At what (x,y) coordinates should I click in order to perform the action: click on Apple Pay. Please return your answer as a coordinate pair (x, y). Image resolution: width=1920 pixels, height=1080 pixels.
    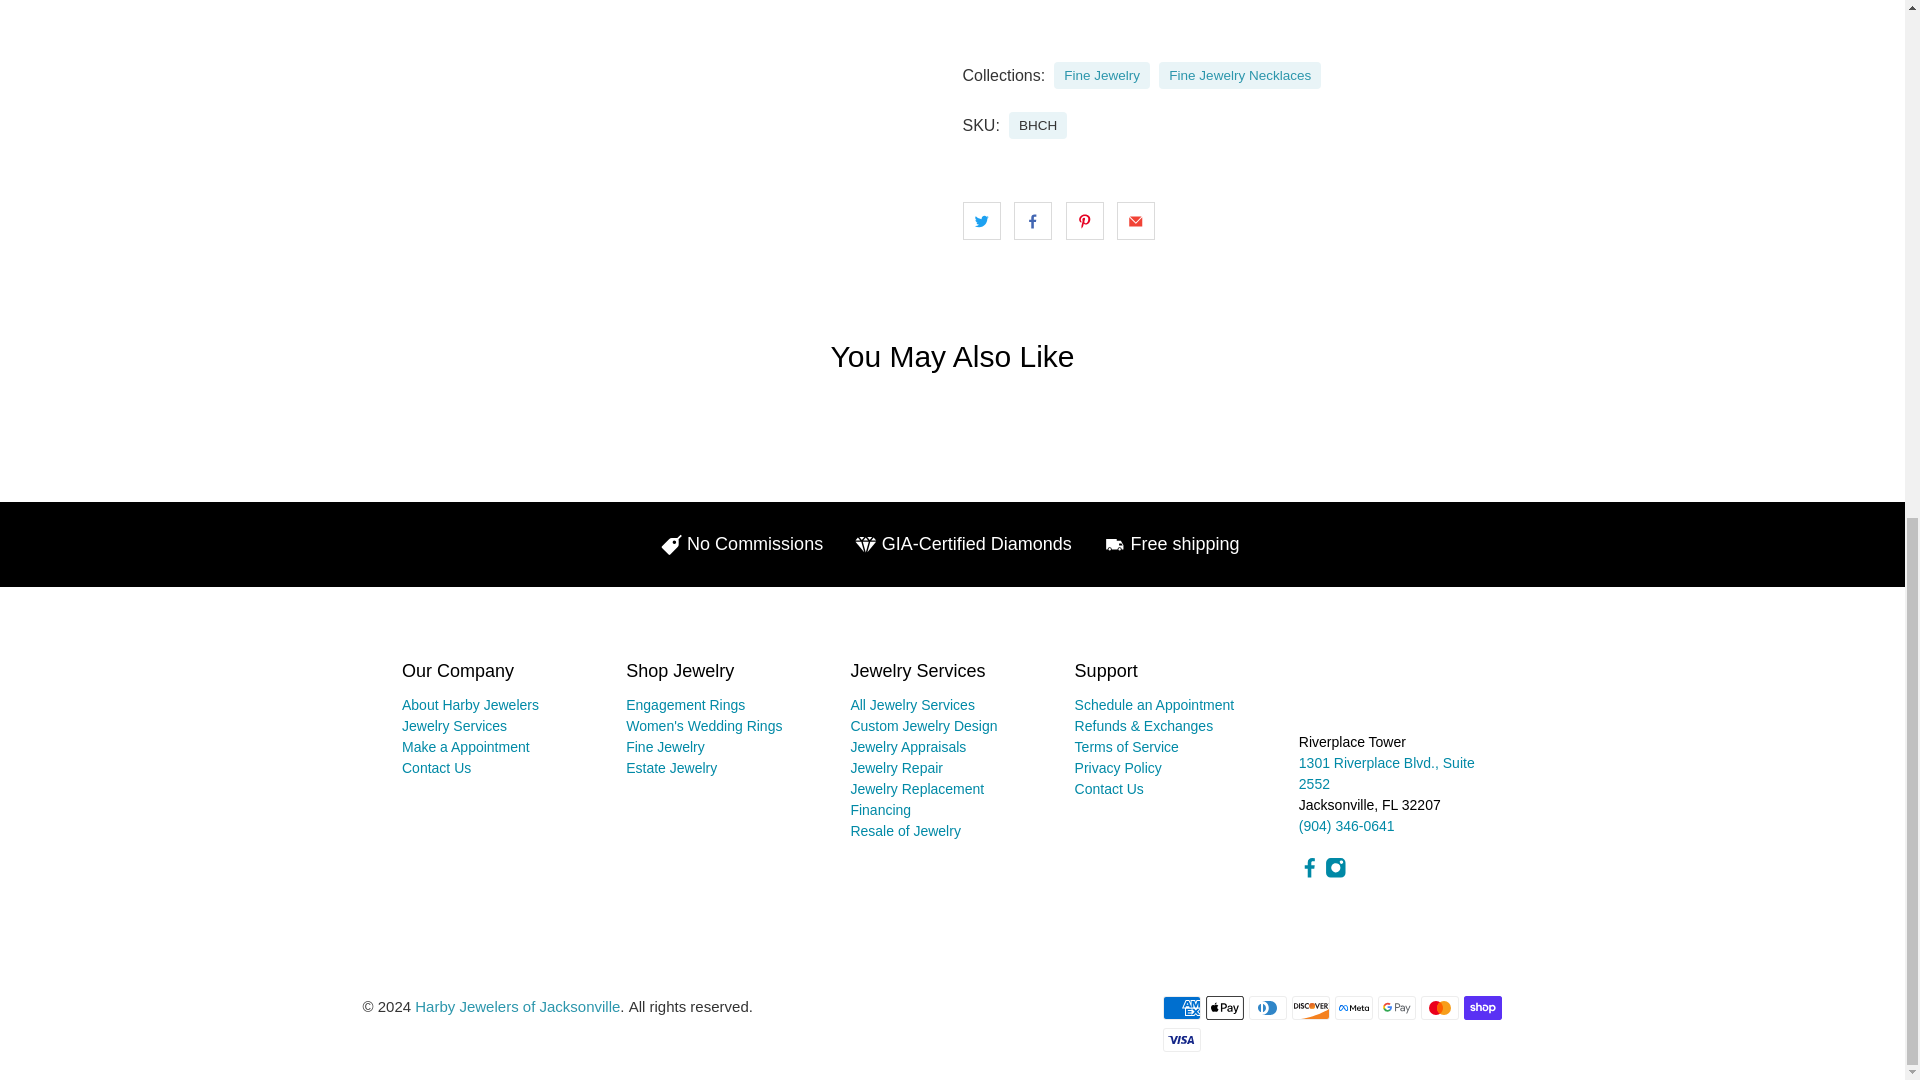
    Looking at the image, I should click on (1224, 1007).